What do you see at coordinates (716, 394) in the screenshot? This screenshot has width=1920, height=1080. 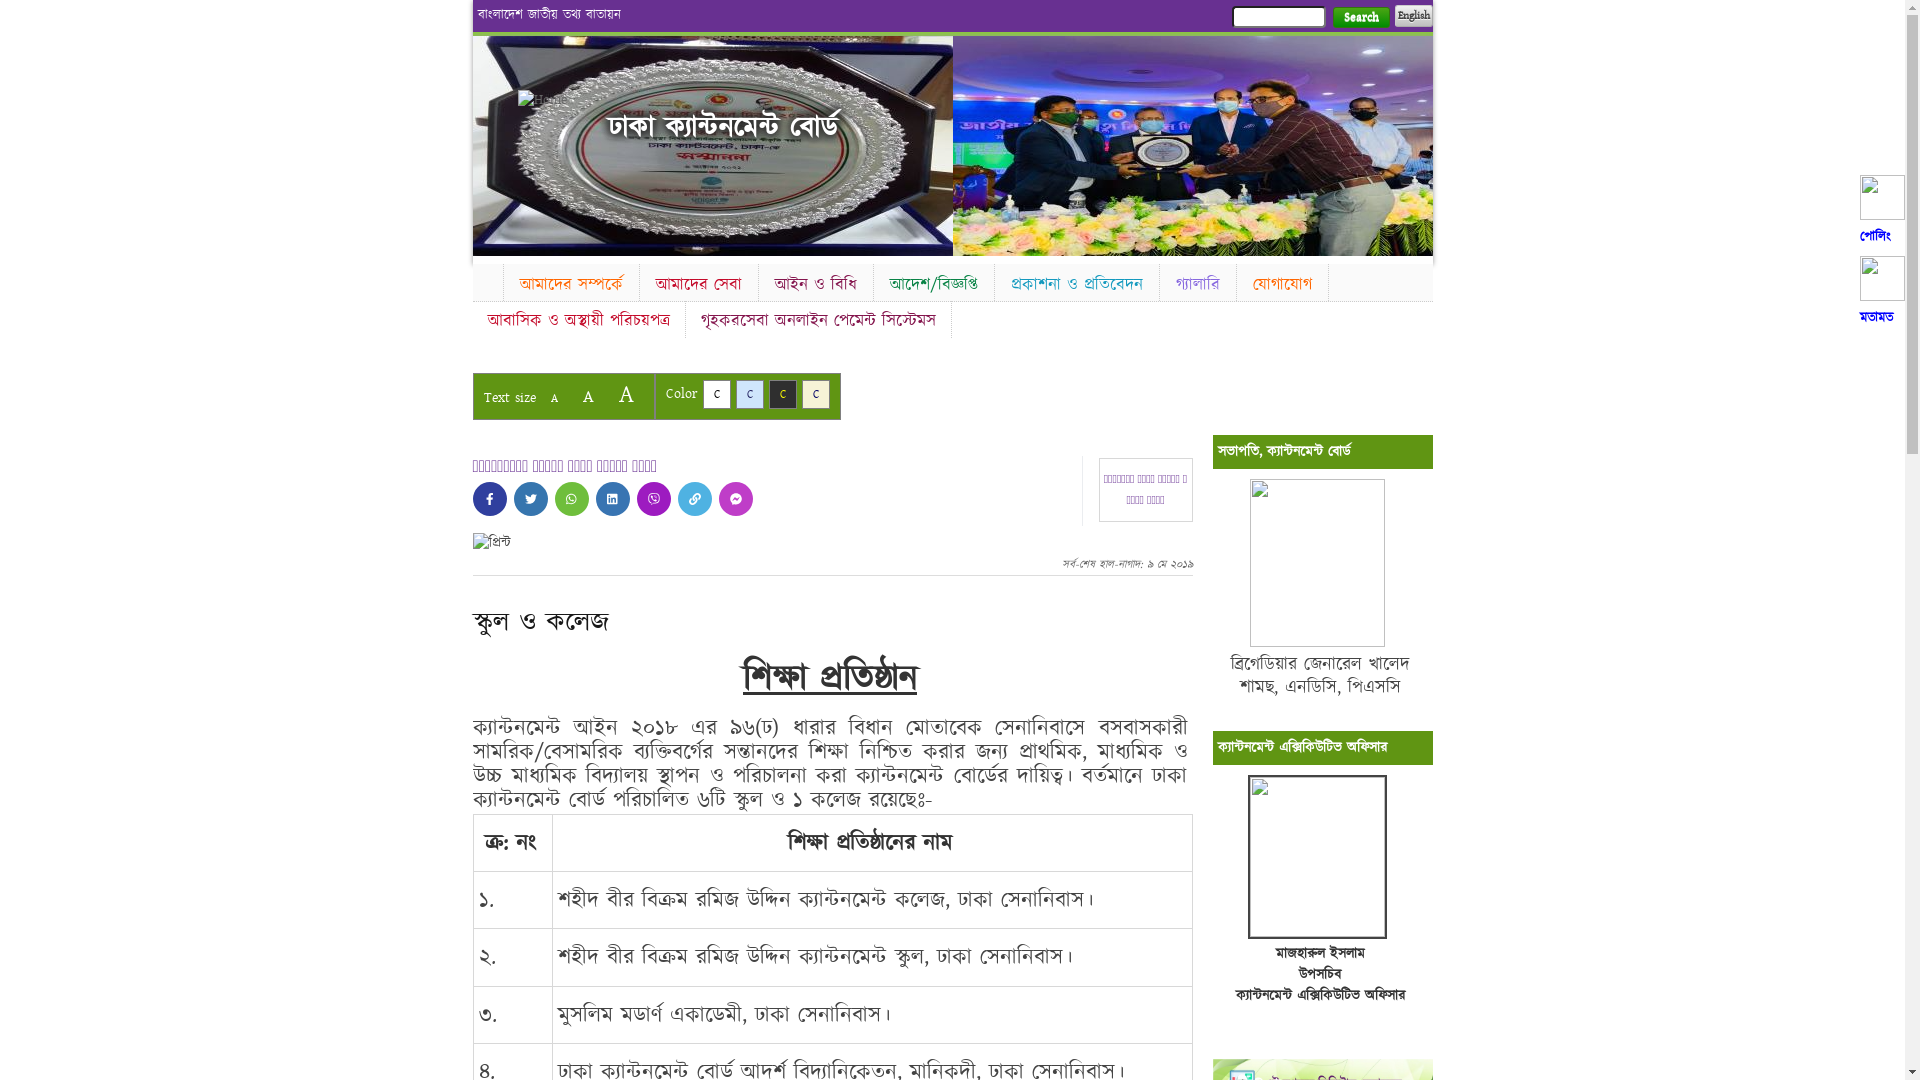 I see `C` at bounding box center [716, 394].